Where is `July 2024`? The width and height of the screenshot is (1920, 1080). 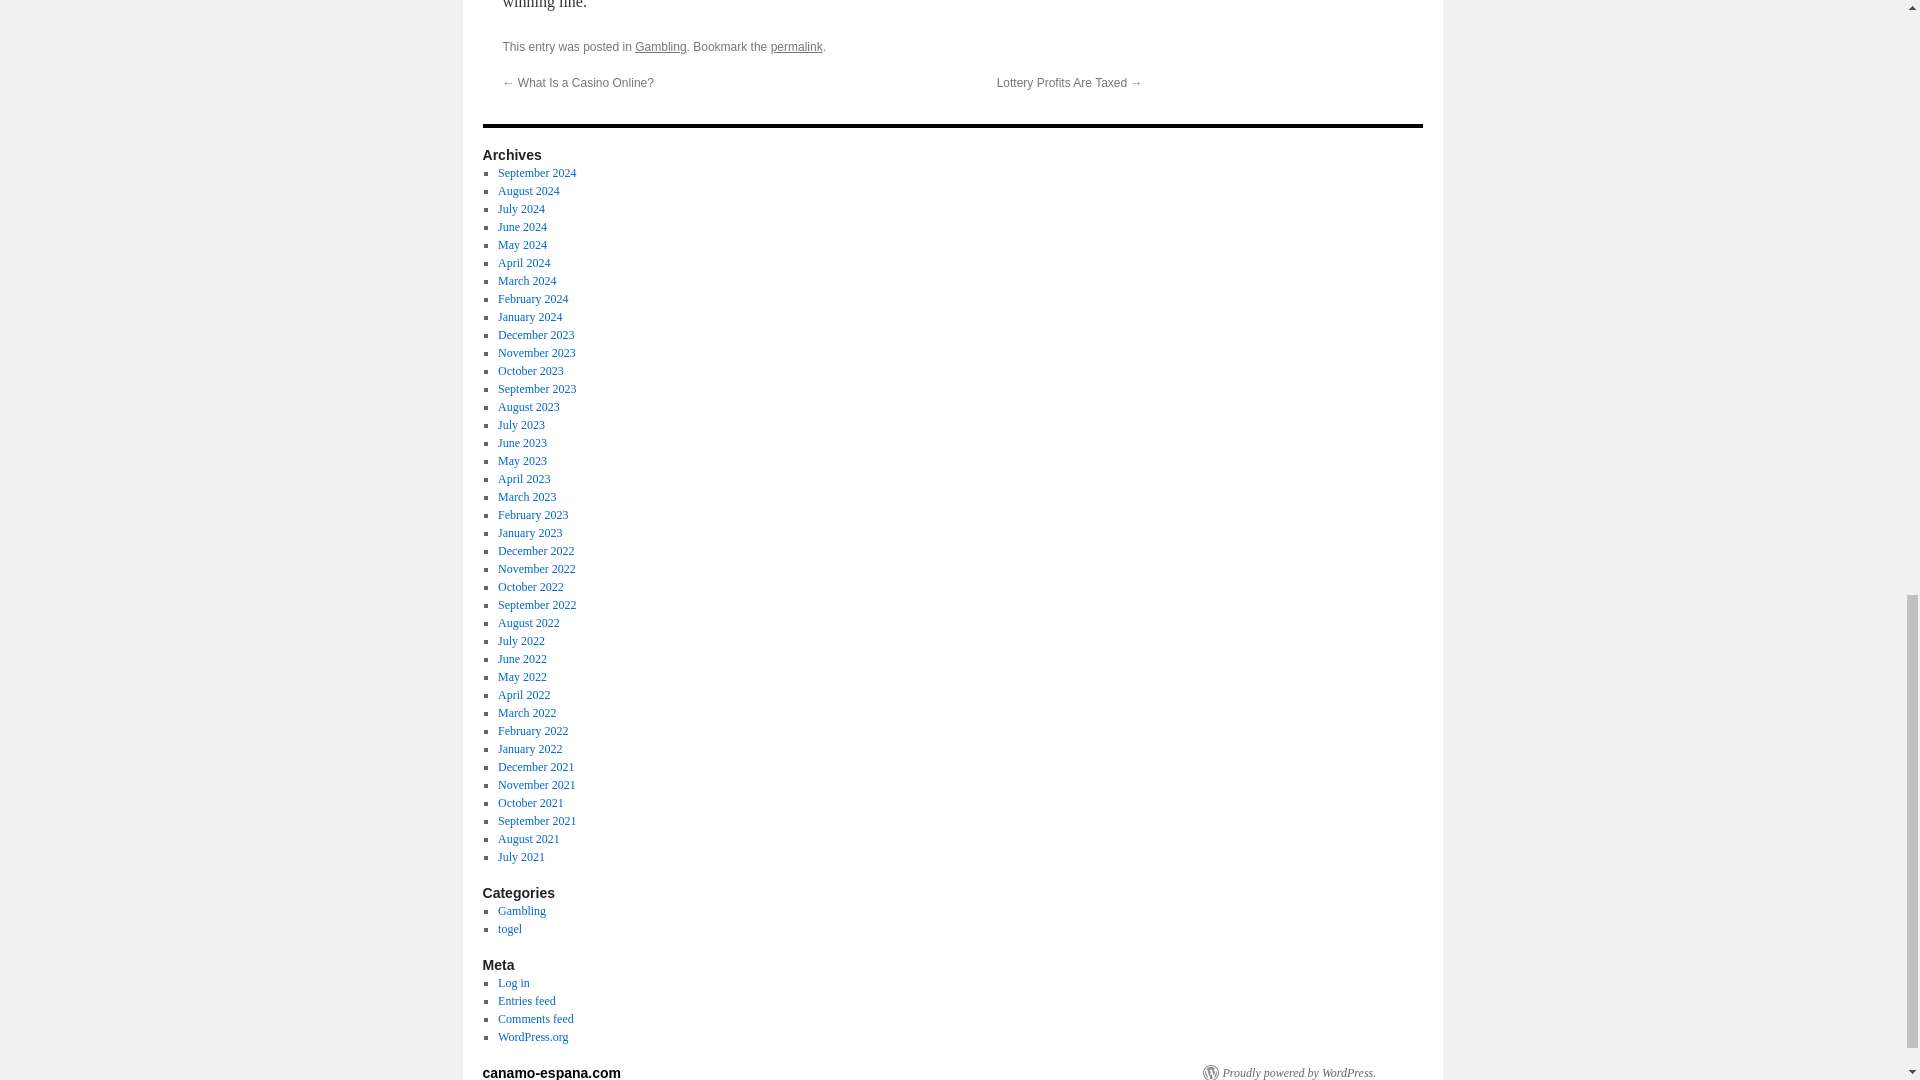
July 2024 is located at coordinates (521, 208).